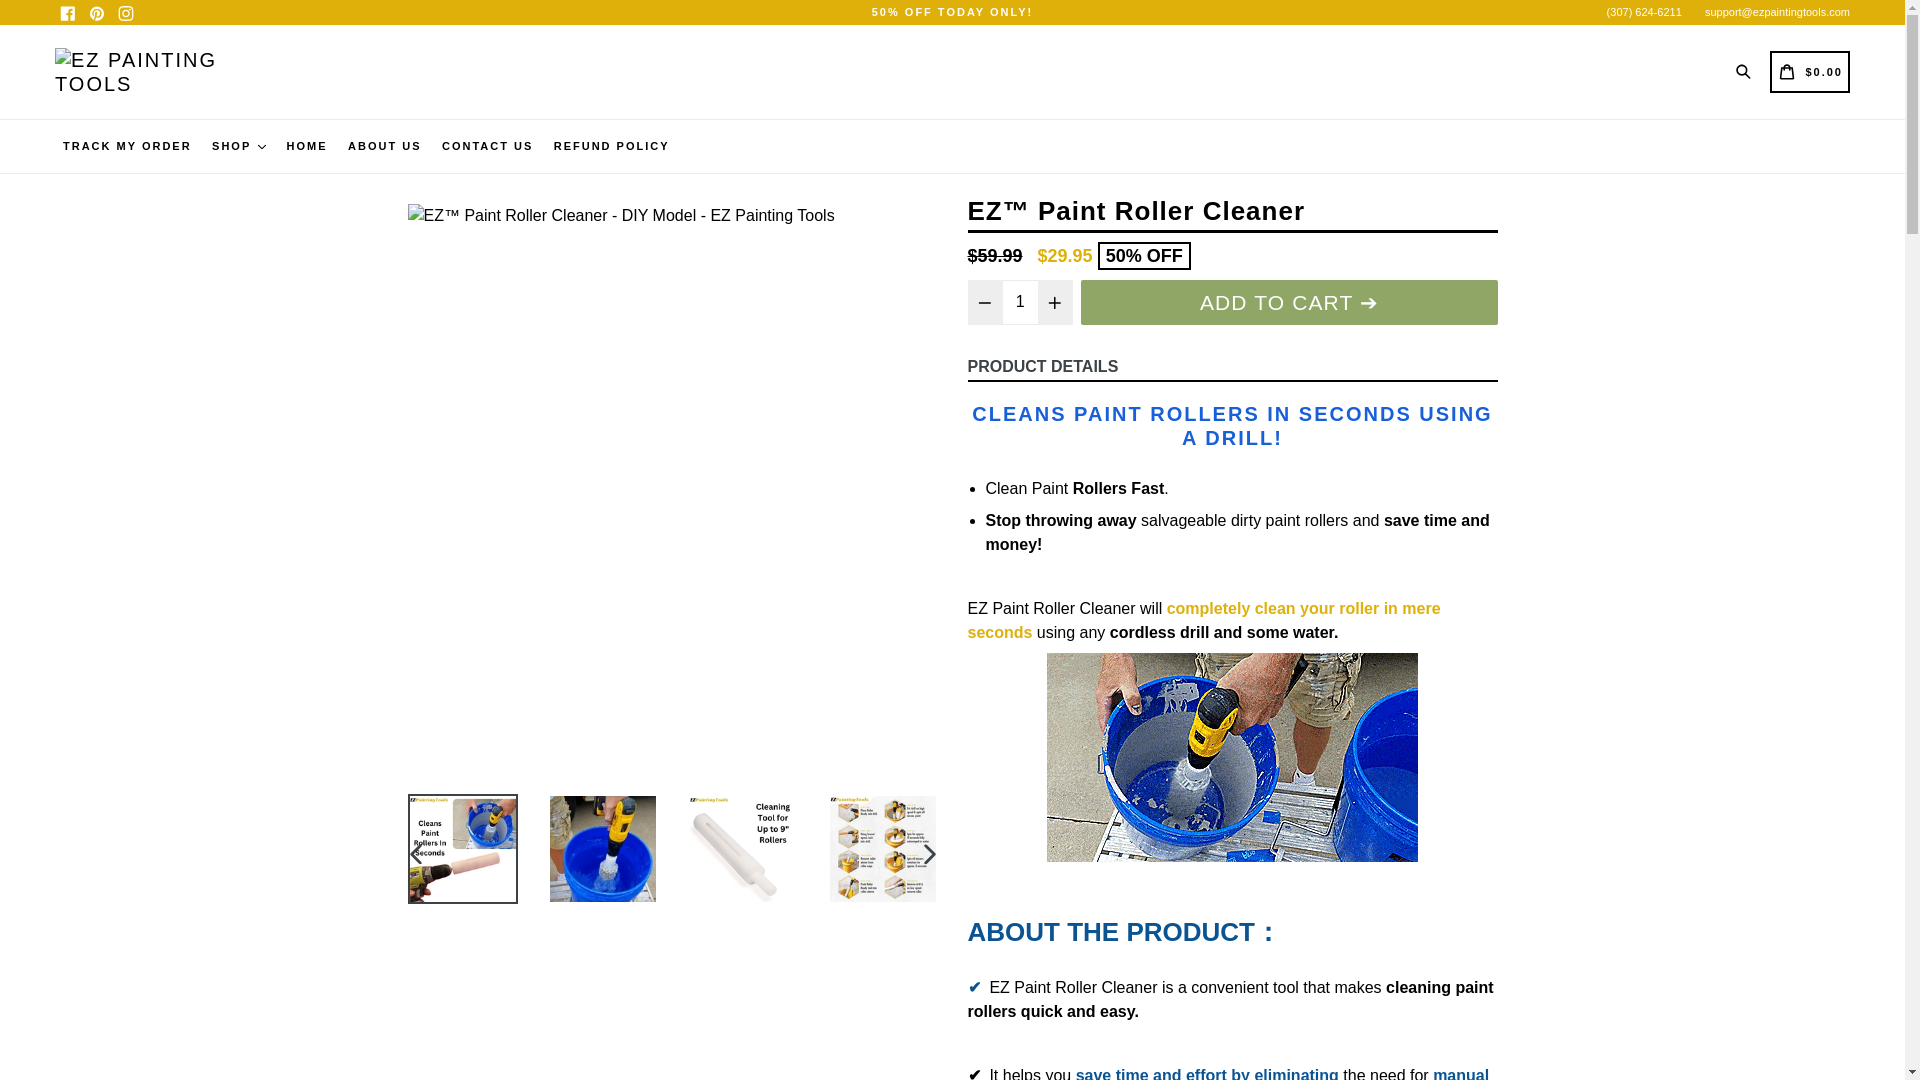 The image size is (1920, 1080). What do you see at coordinates (126, 13) in the screenshot?
I see `Instagram` at bounding box center [126, 13].